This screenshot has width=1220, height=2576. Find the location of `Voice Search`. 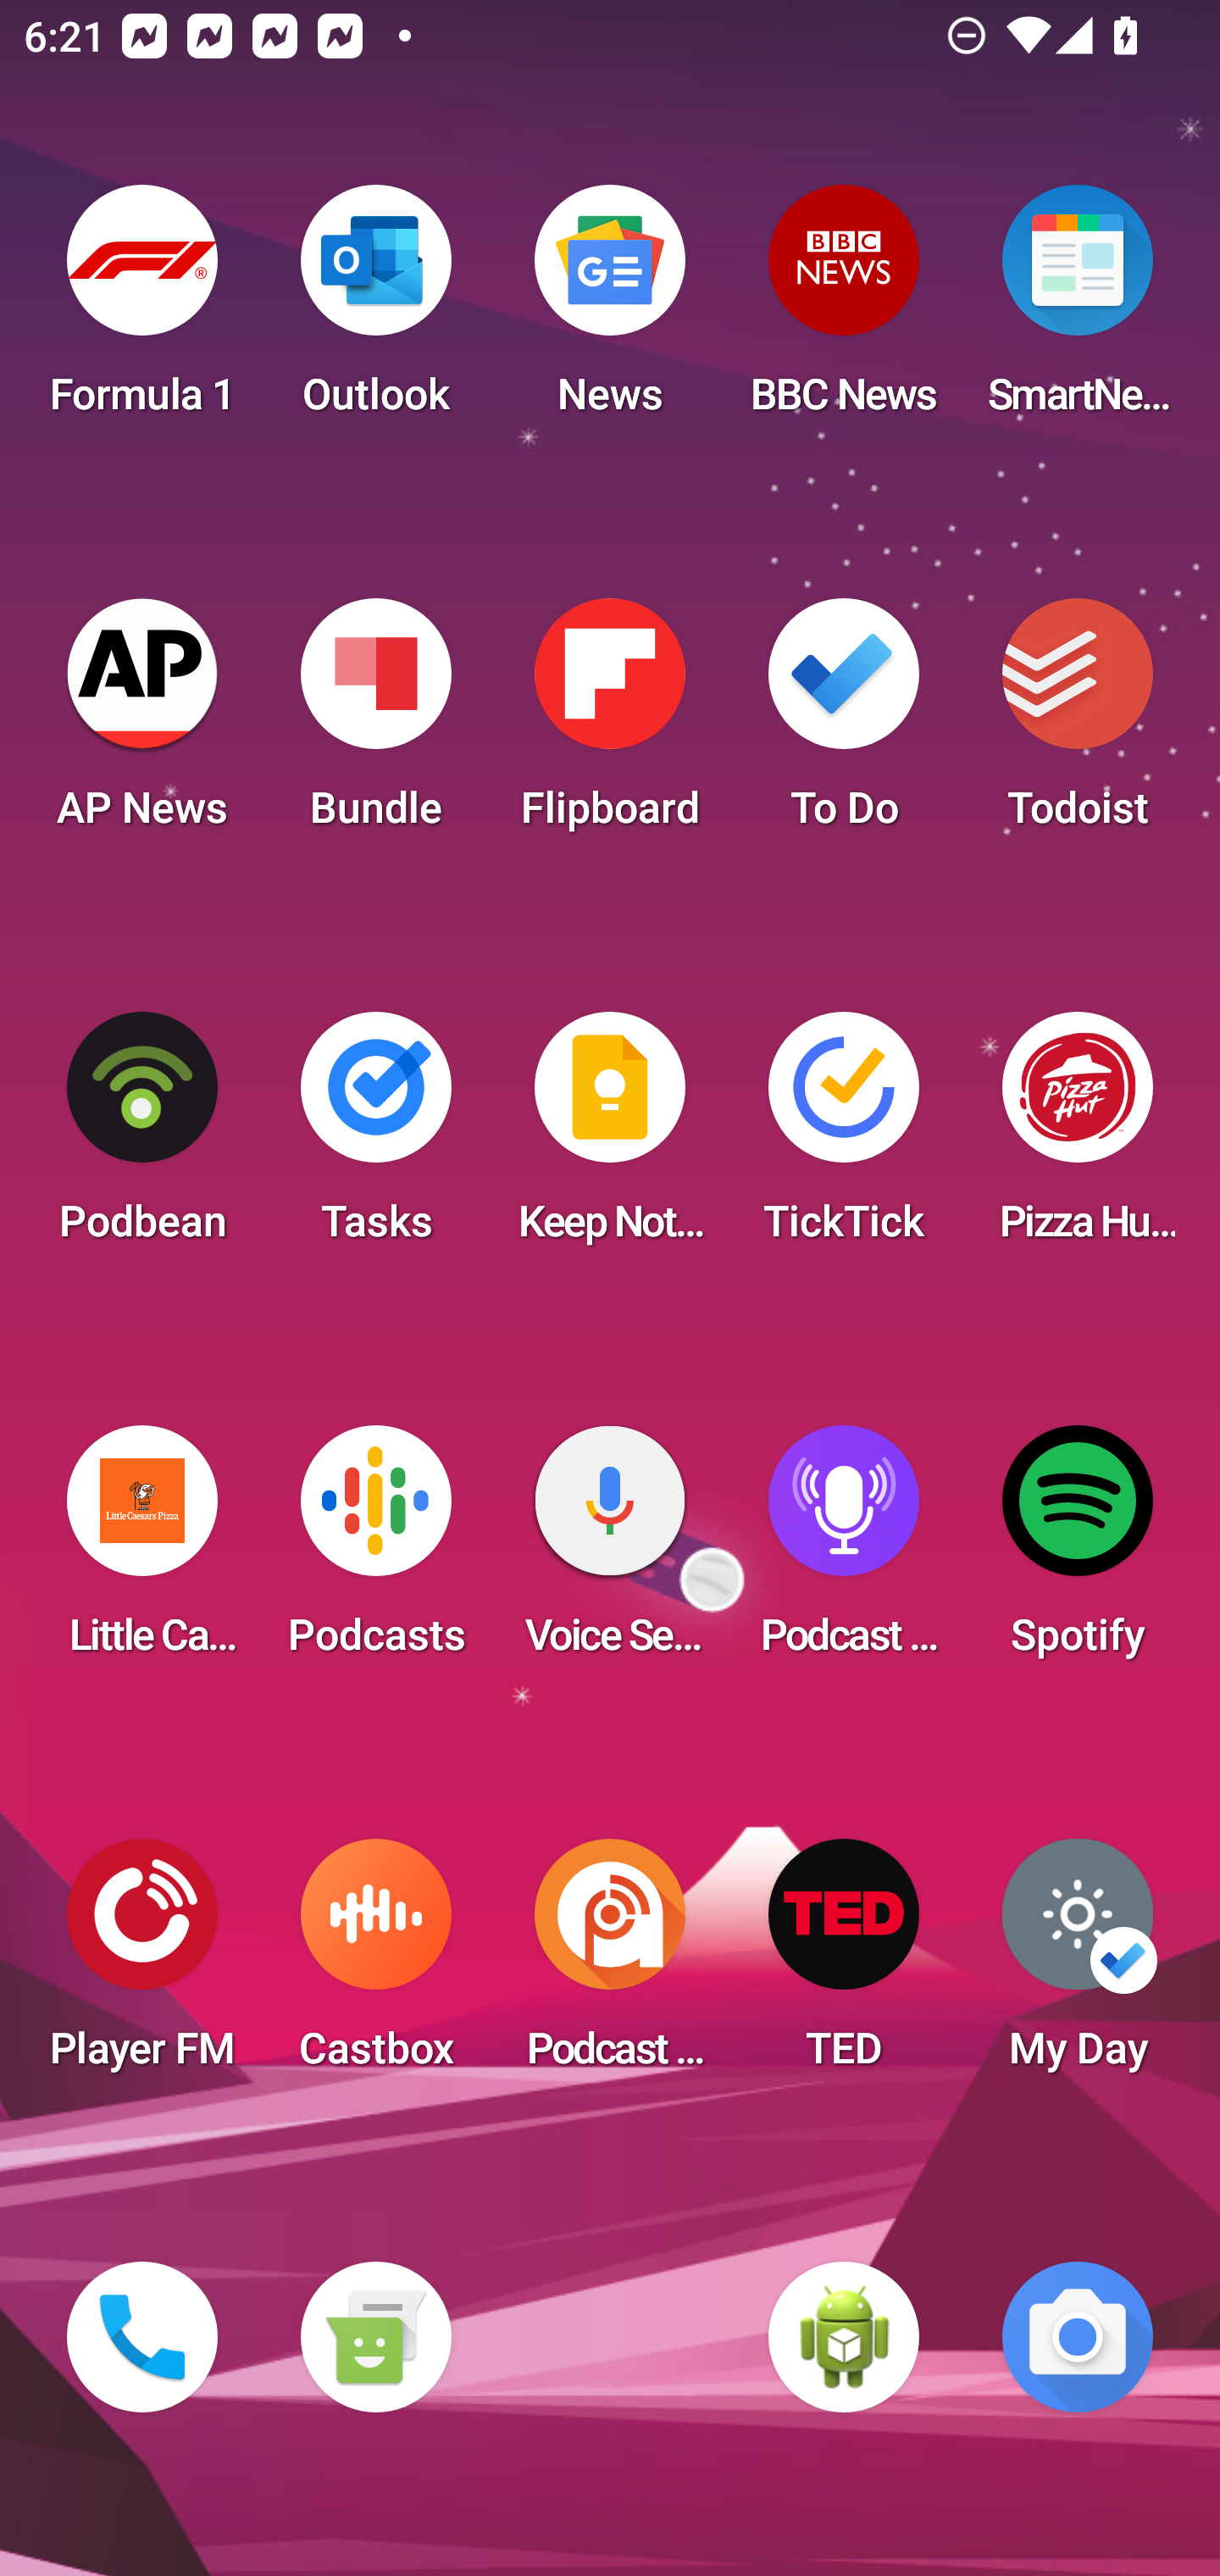

Voice Search is located at coordinates (610, 1551).